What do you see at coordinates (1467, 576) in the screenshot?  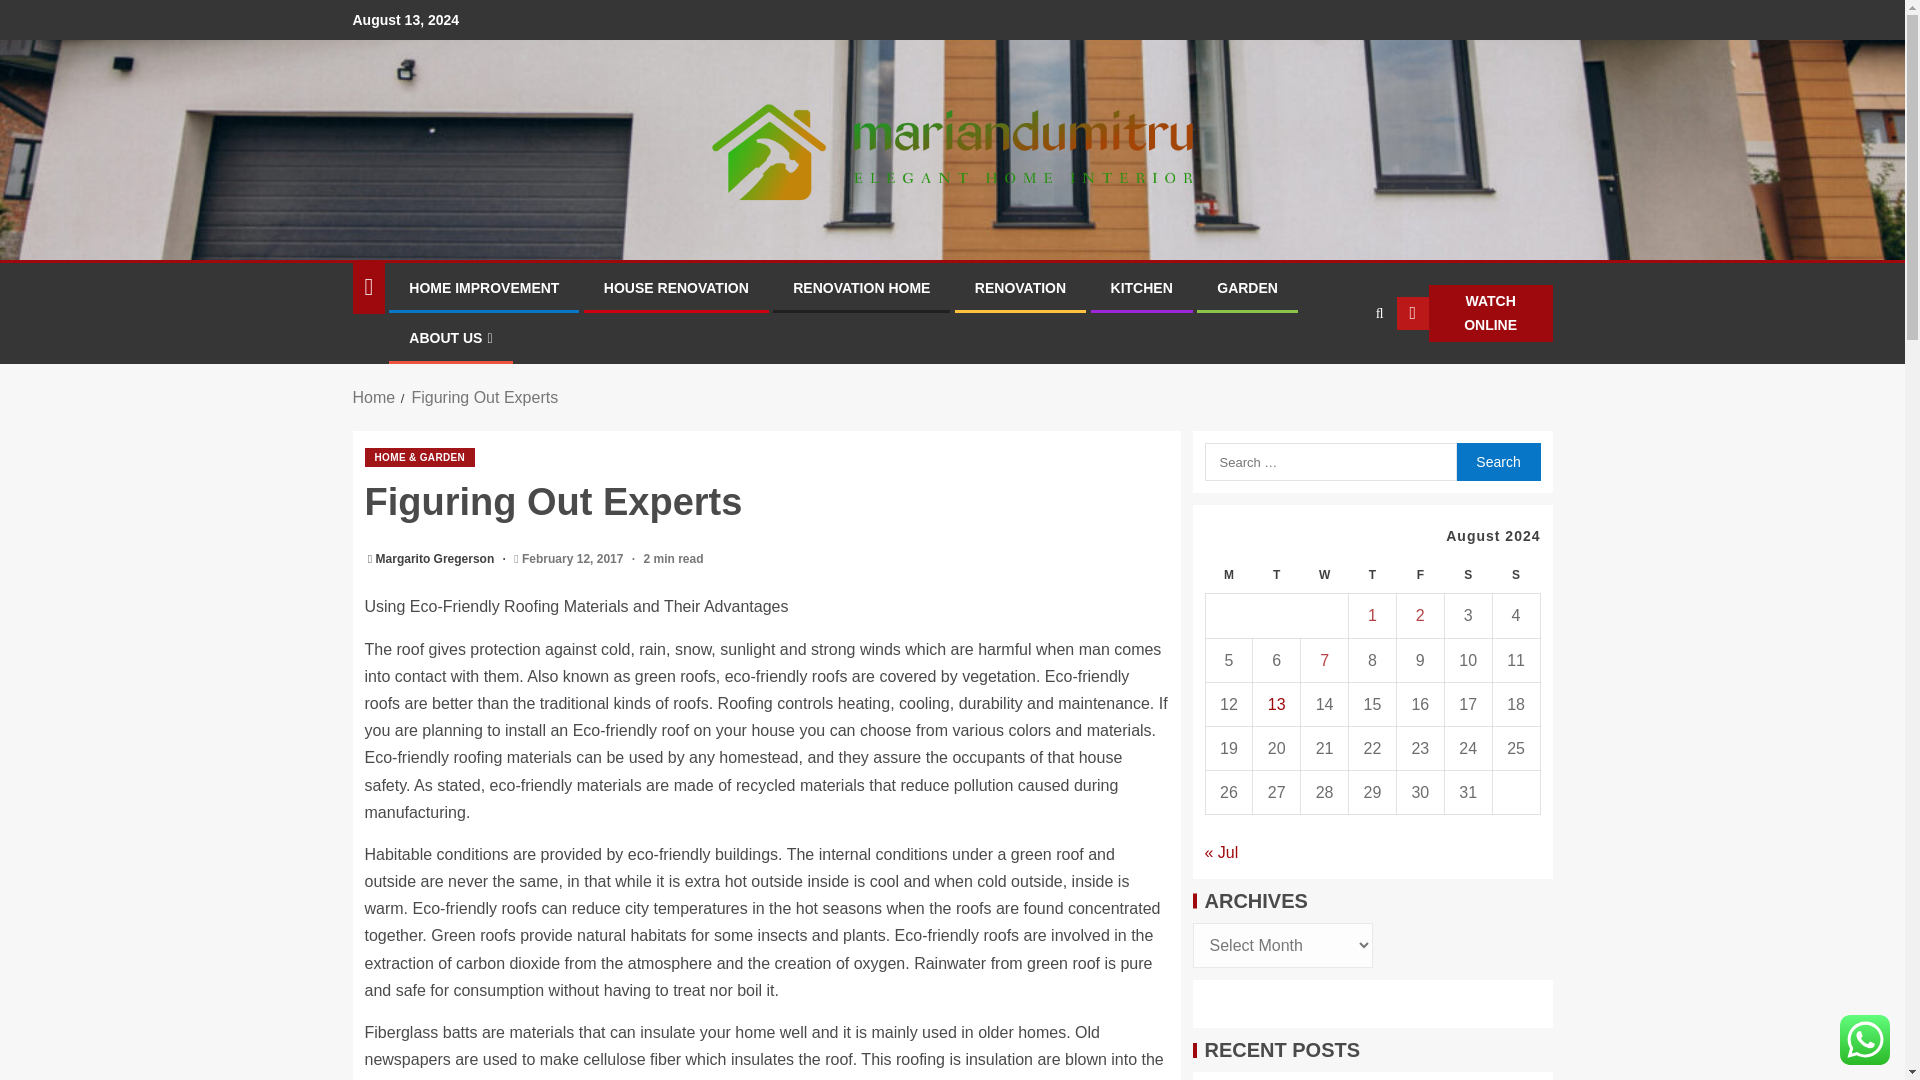 I see `Saturday` at bounding box center [1467, 576].